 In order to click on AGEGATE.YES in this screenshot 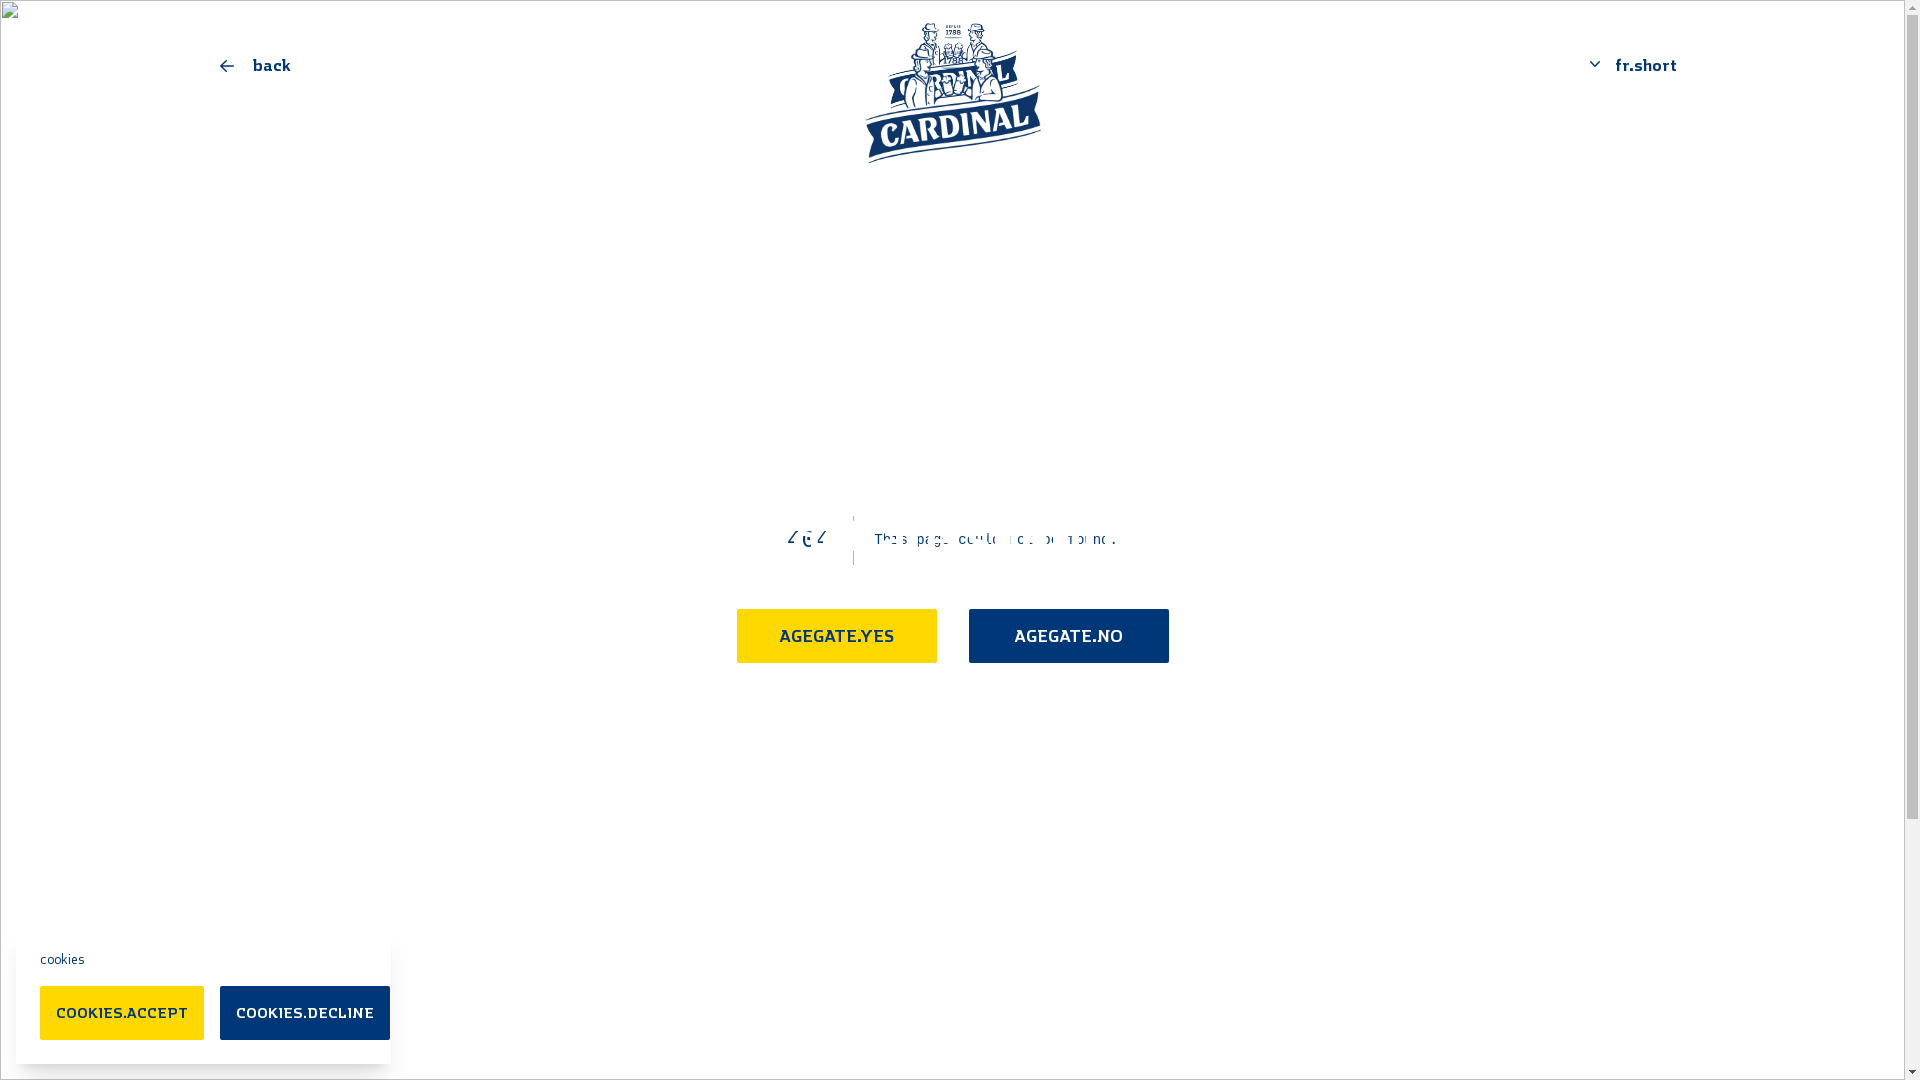, I will do `click(836, 636)`.